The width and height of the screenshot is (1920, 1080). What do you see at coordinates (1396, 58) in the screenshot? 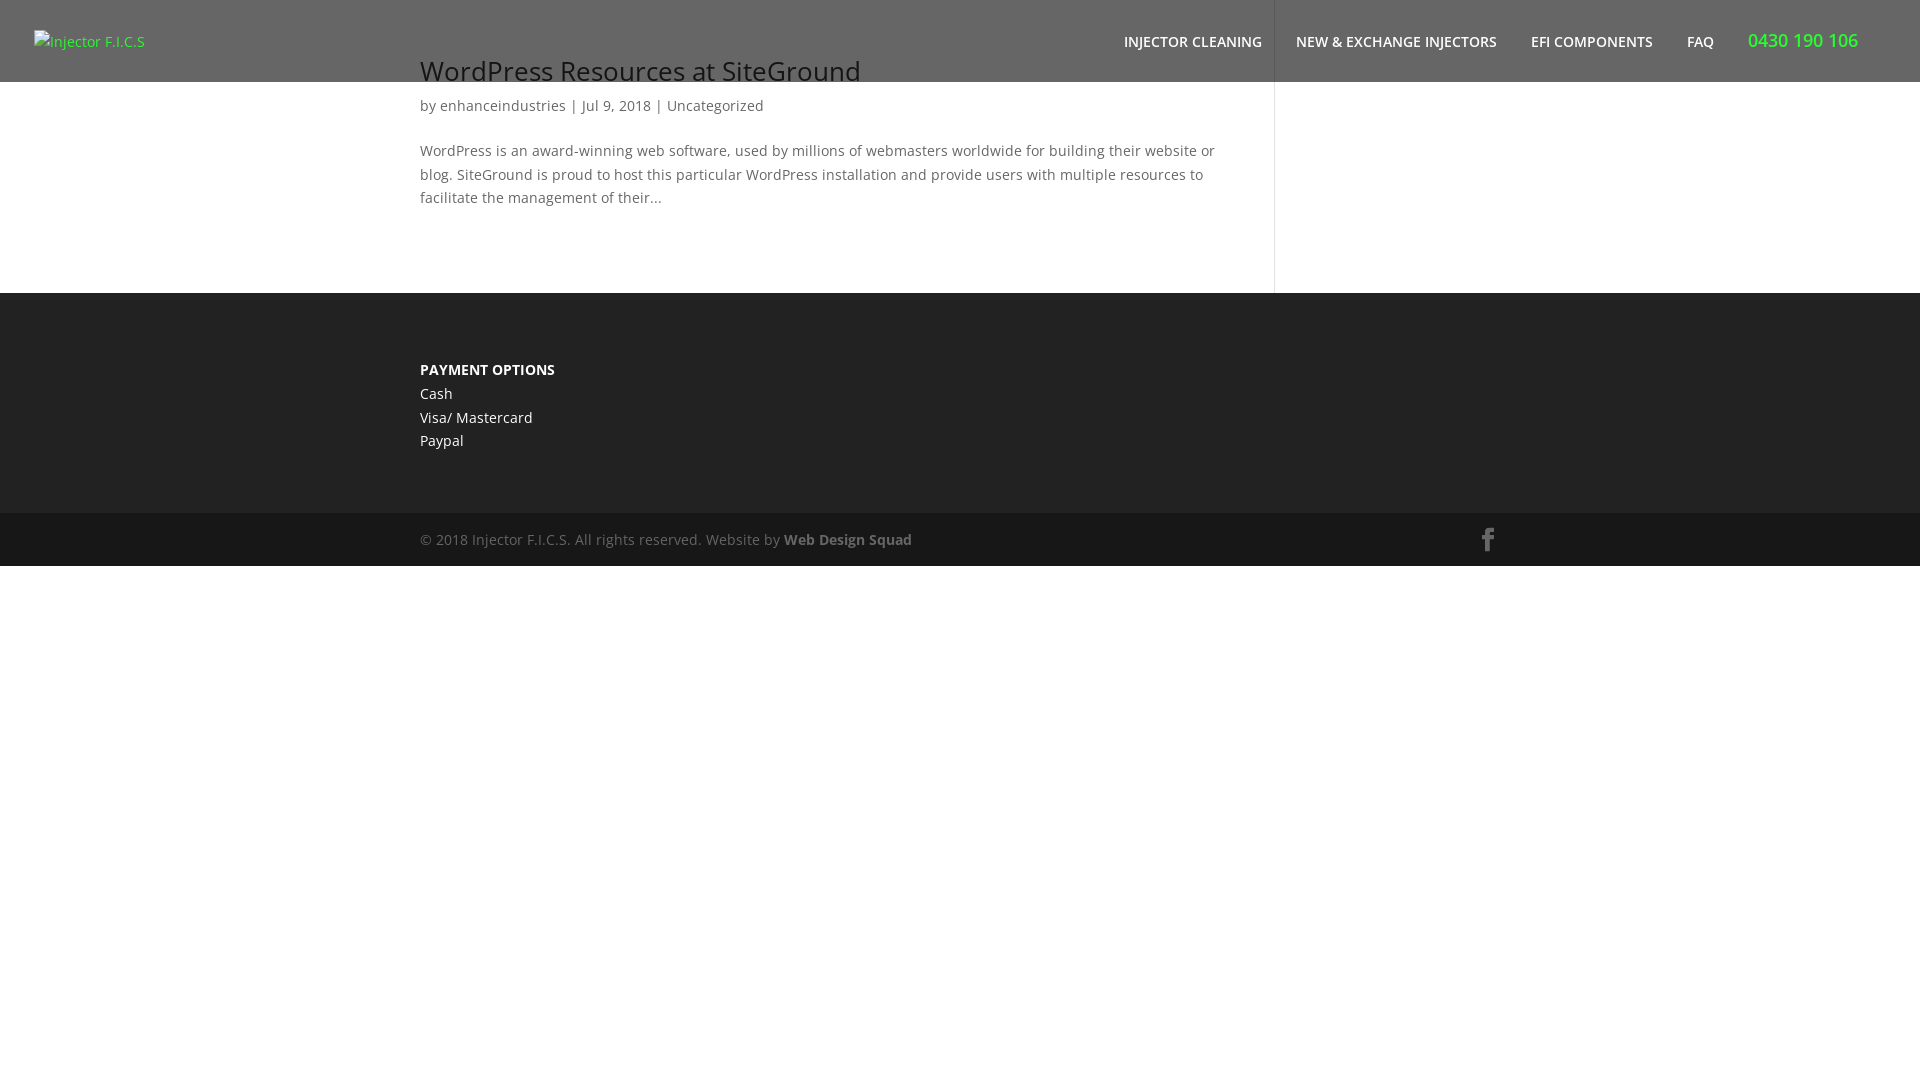
I see `NEW & EXCHANGE INJECTORS` at bounding box center [1396, 58].